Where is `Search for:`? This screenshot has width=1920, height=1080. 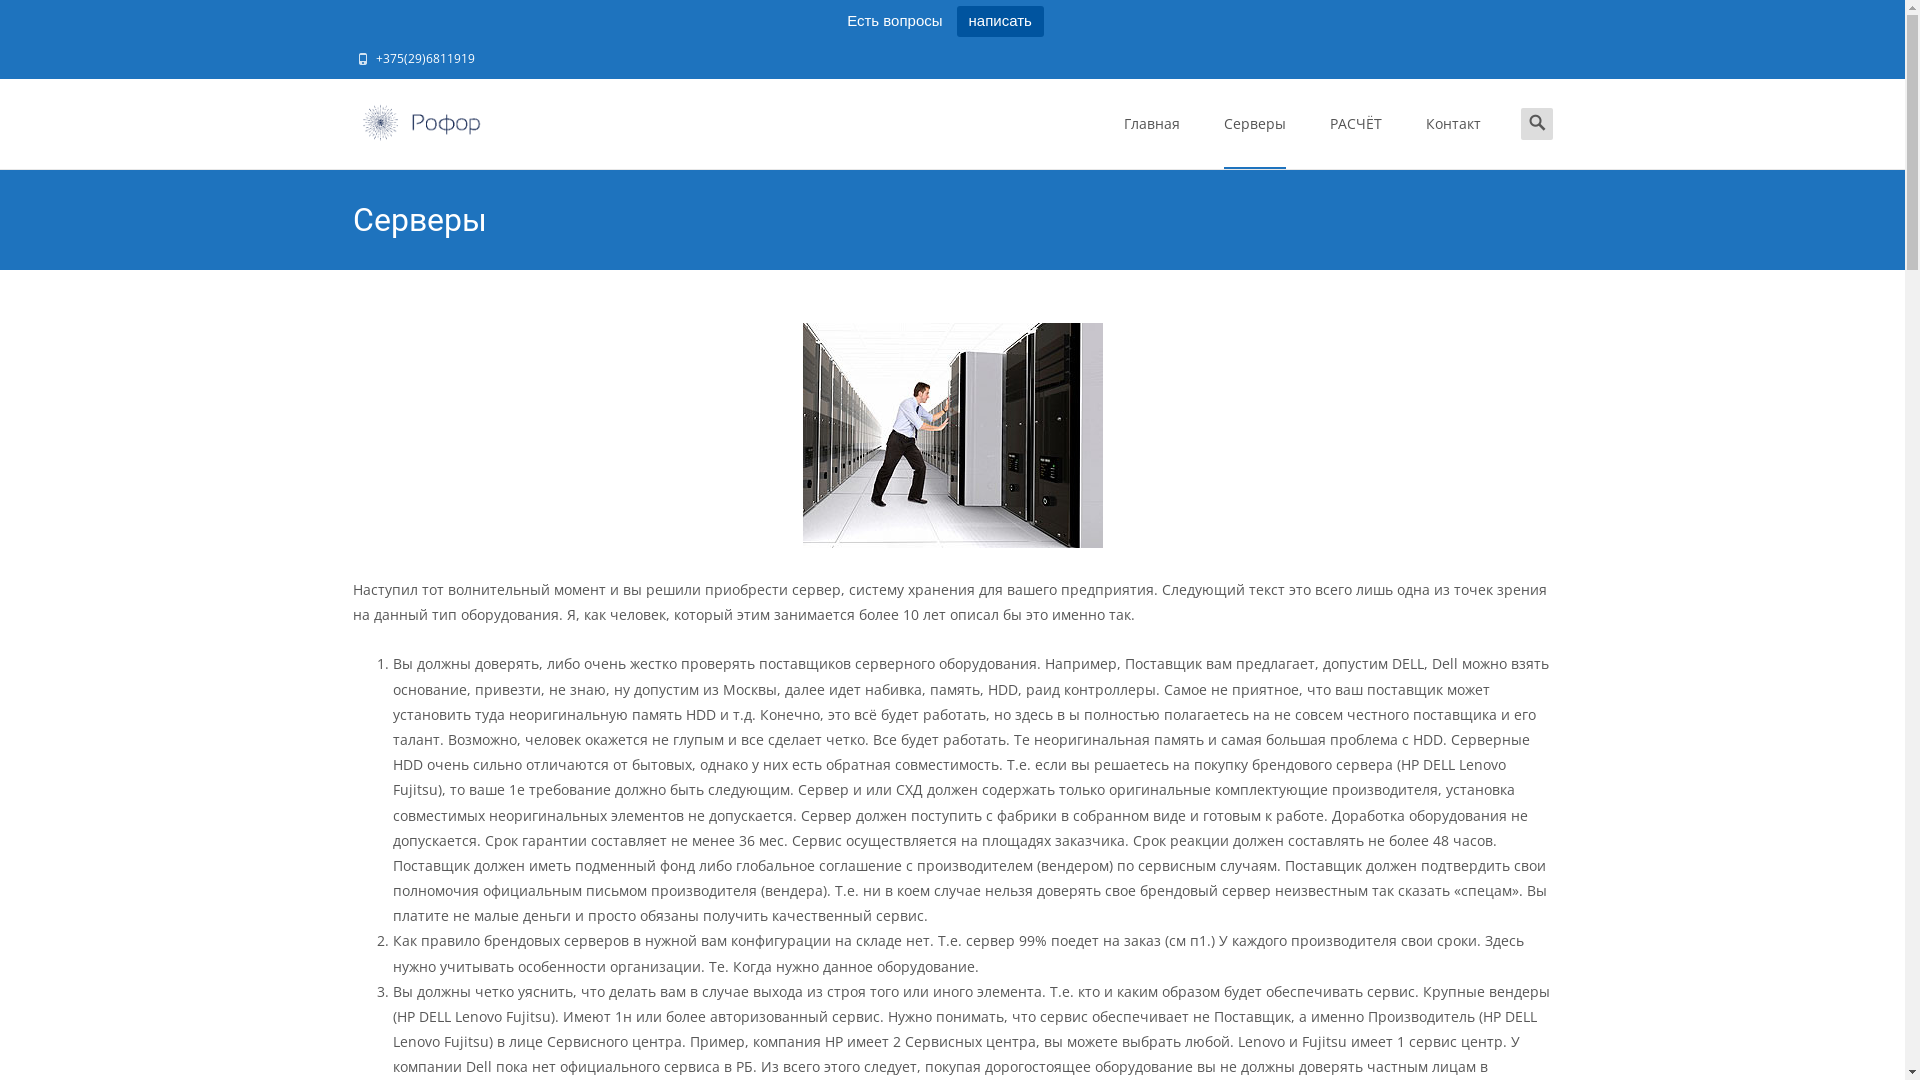 Search for: is located at coordinates (1536, 124).